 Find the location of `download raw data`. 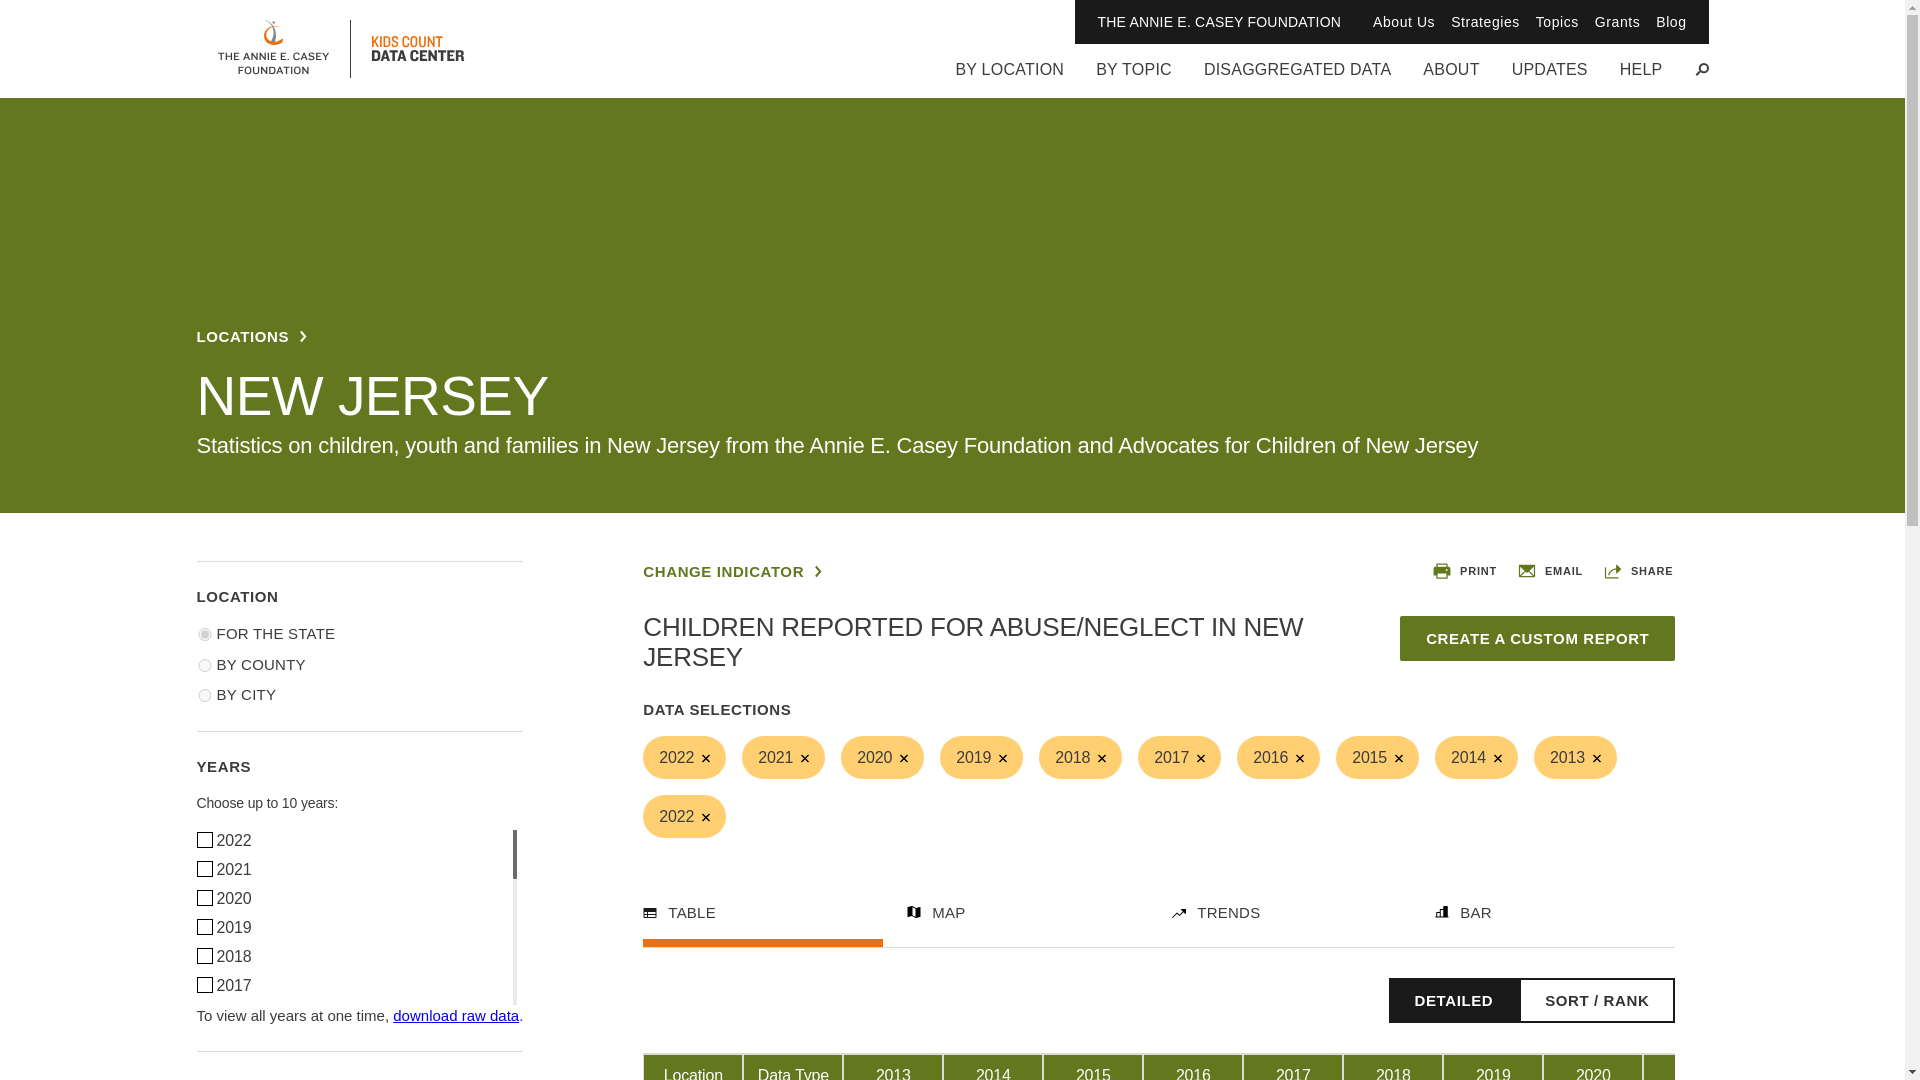

download raw data is located at coordinates (456, 1014).